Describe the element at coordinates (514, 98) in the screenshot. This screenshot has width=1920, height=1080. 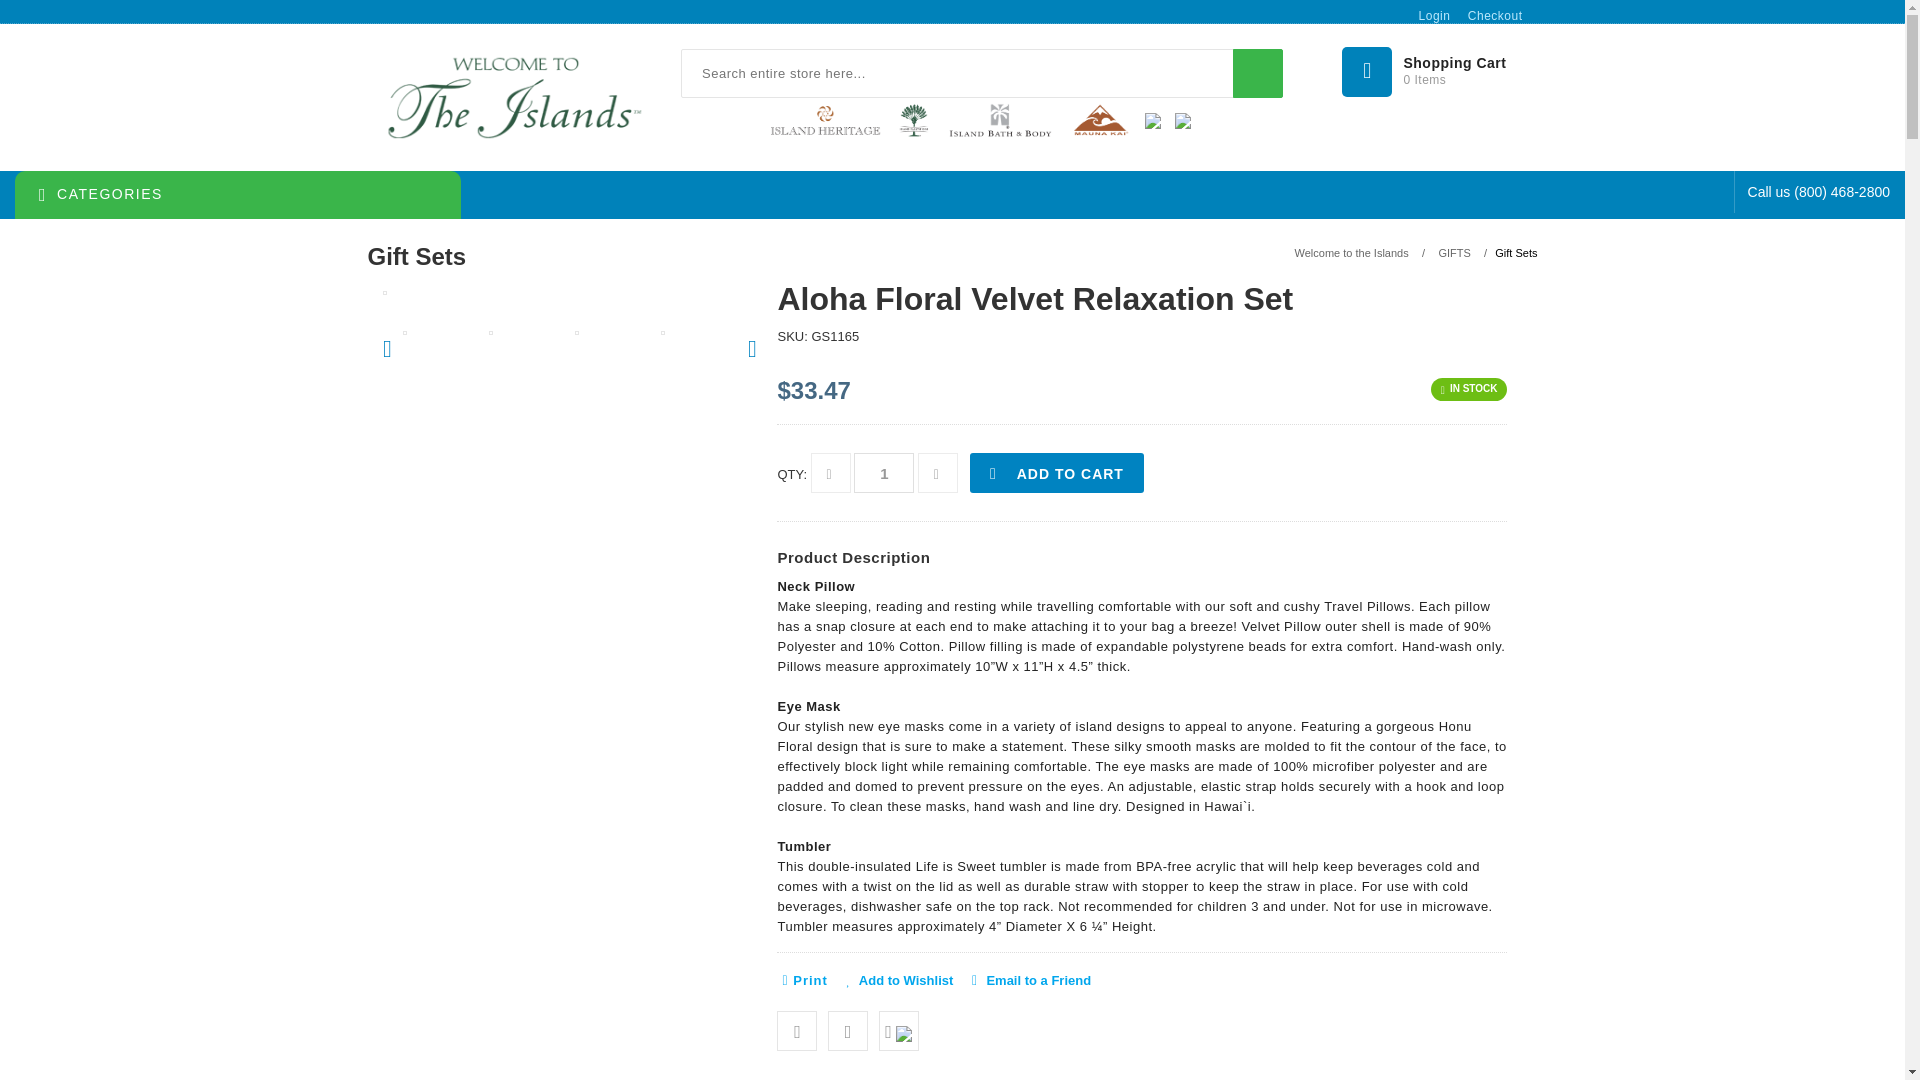
I see `Welcome to the Islands` at that location.